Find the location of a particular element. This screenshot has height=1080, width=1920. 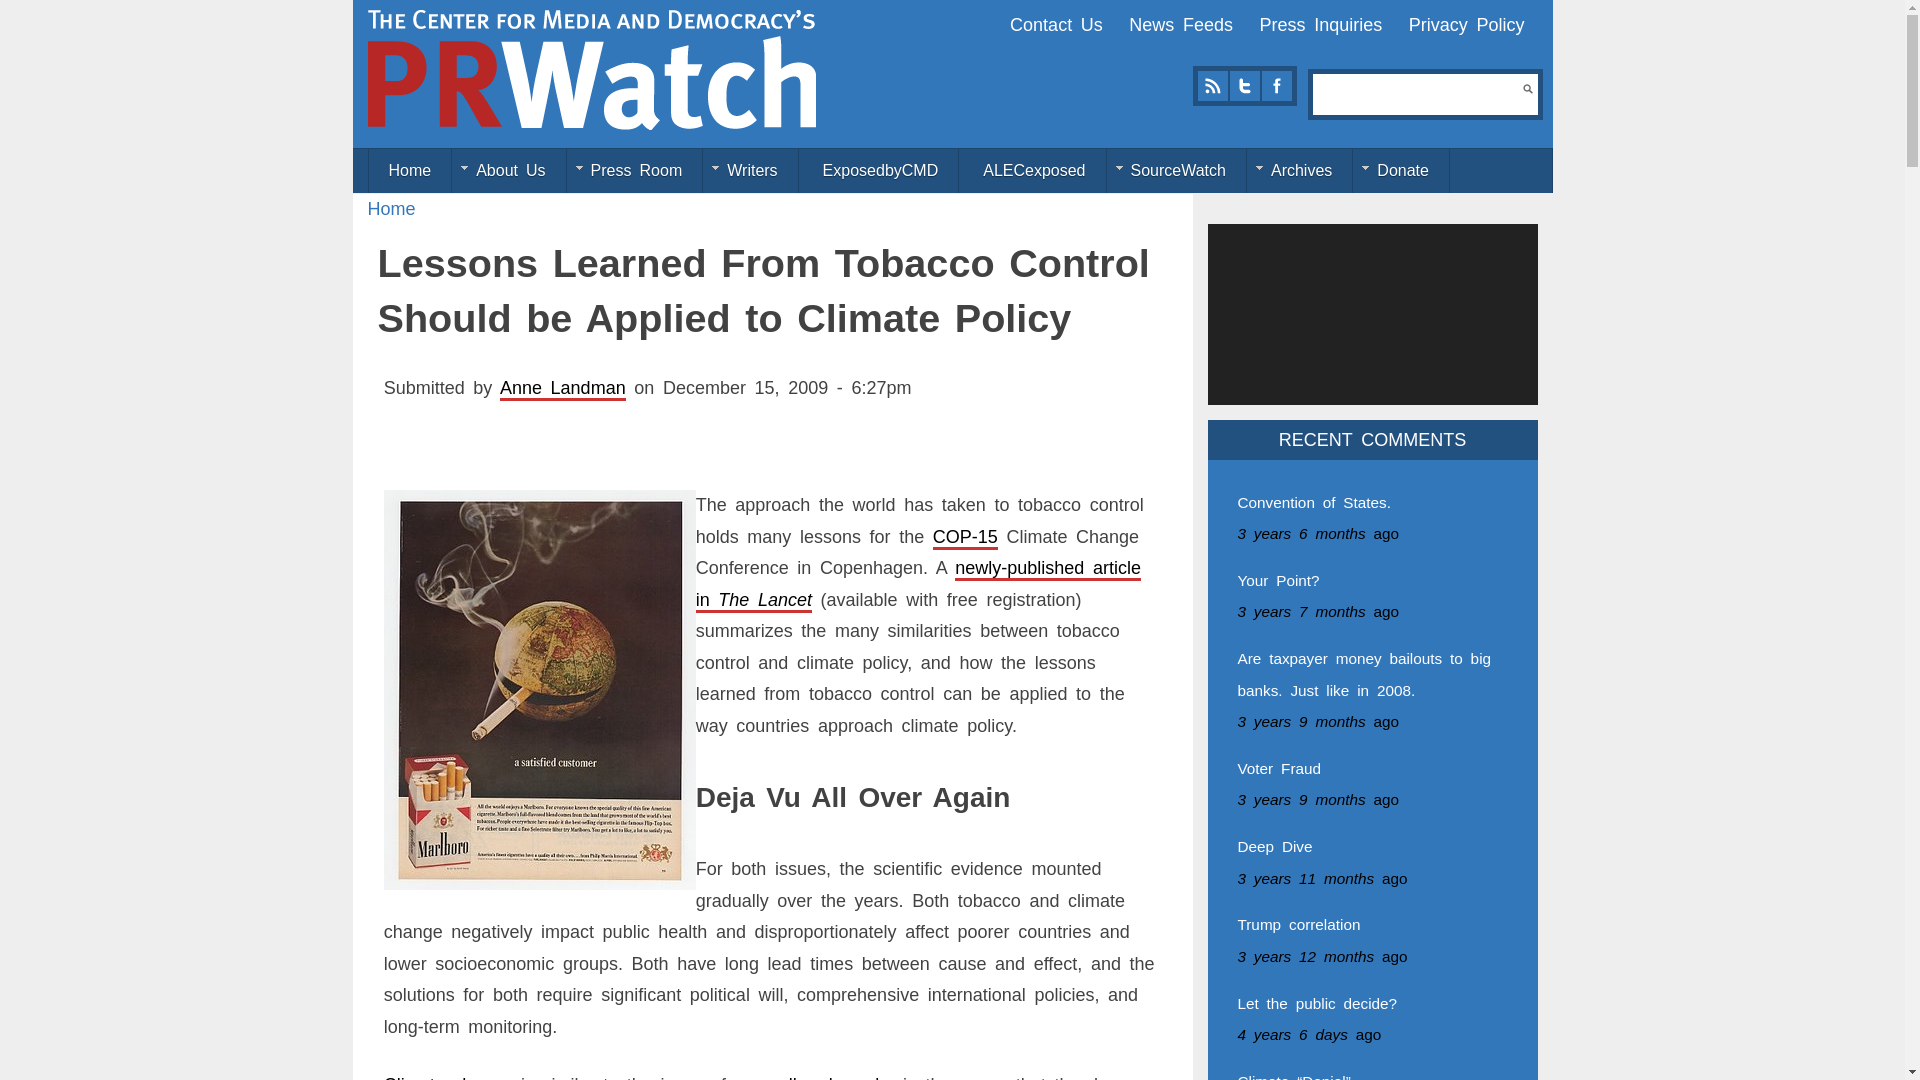

Enter the terms you wish to search for. is located at coordinates (1418, 94).